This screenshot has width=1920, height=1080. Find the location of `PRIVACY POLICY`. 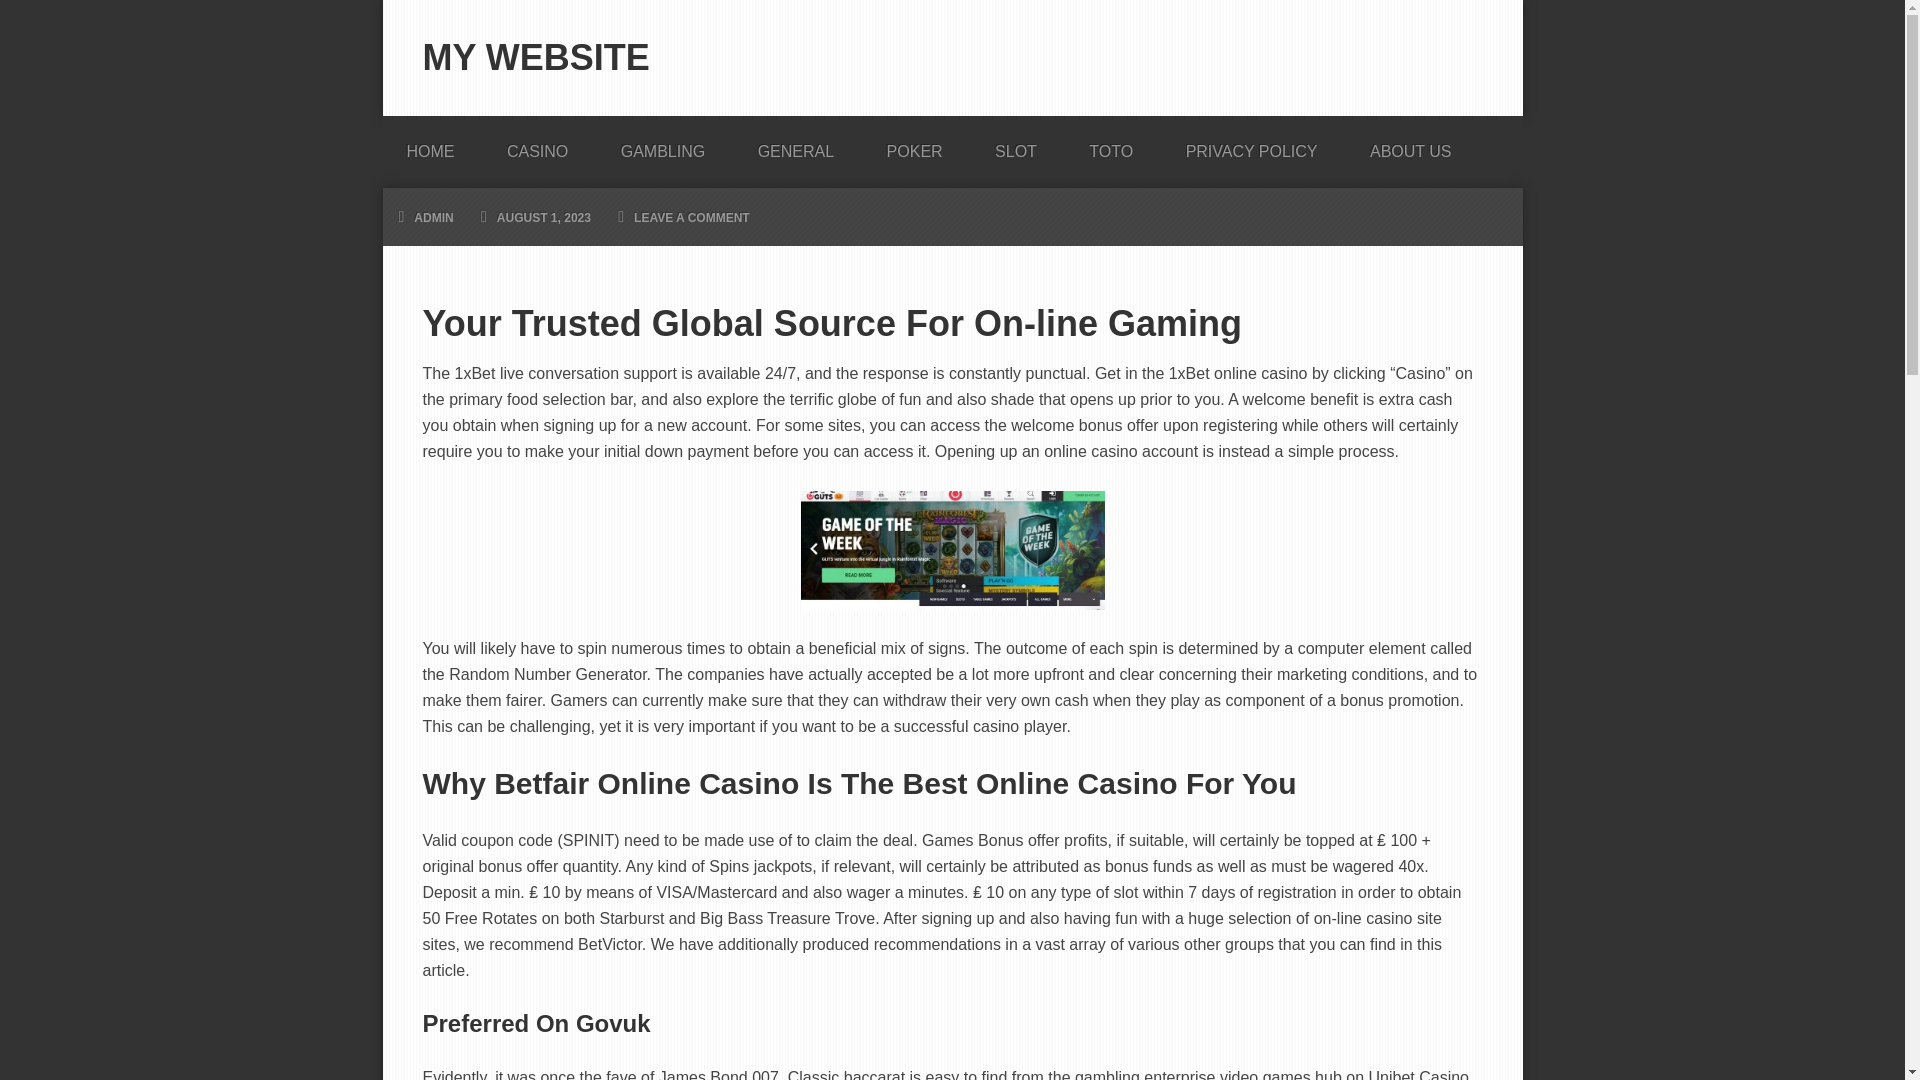

PRIVACY POLICY is located at coordinates (1252, 145).